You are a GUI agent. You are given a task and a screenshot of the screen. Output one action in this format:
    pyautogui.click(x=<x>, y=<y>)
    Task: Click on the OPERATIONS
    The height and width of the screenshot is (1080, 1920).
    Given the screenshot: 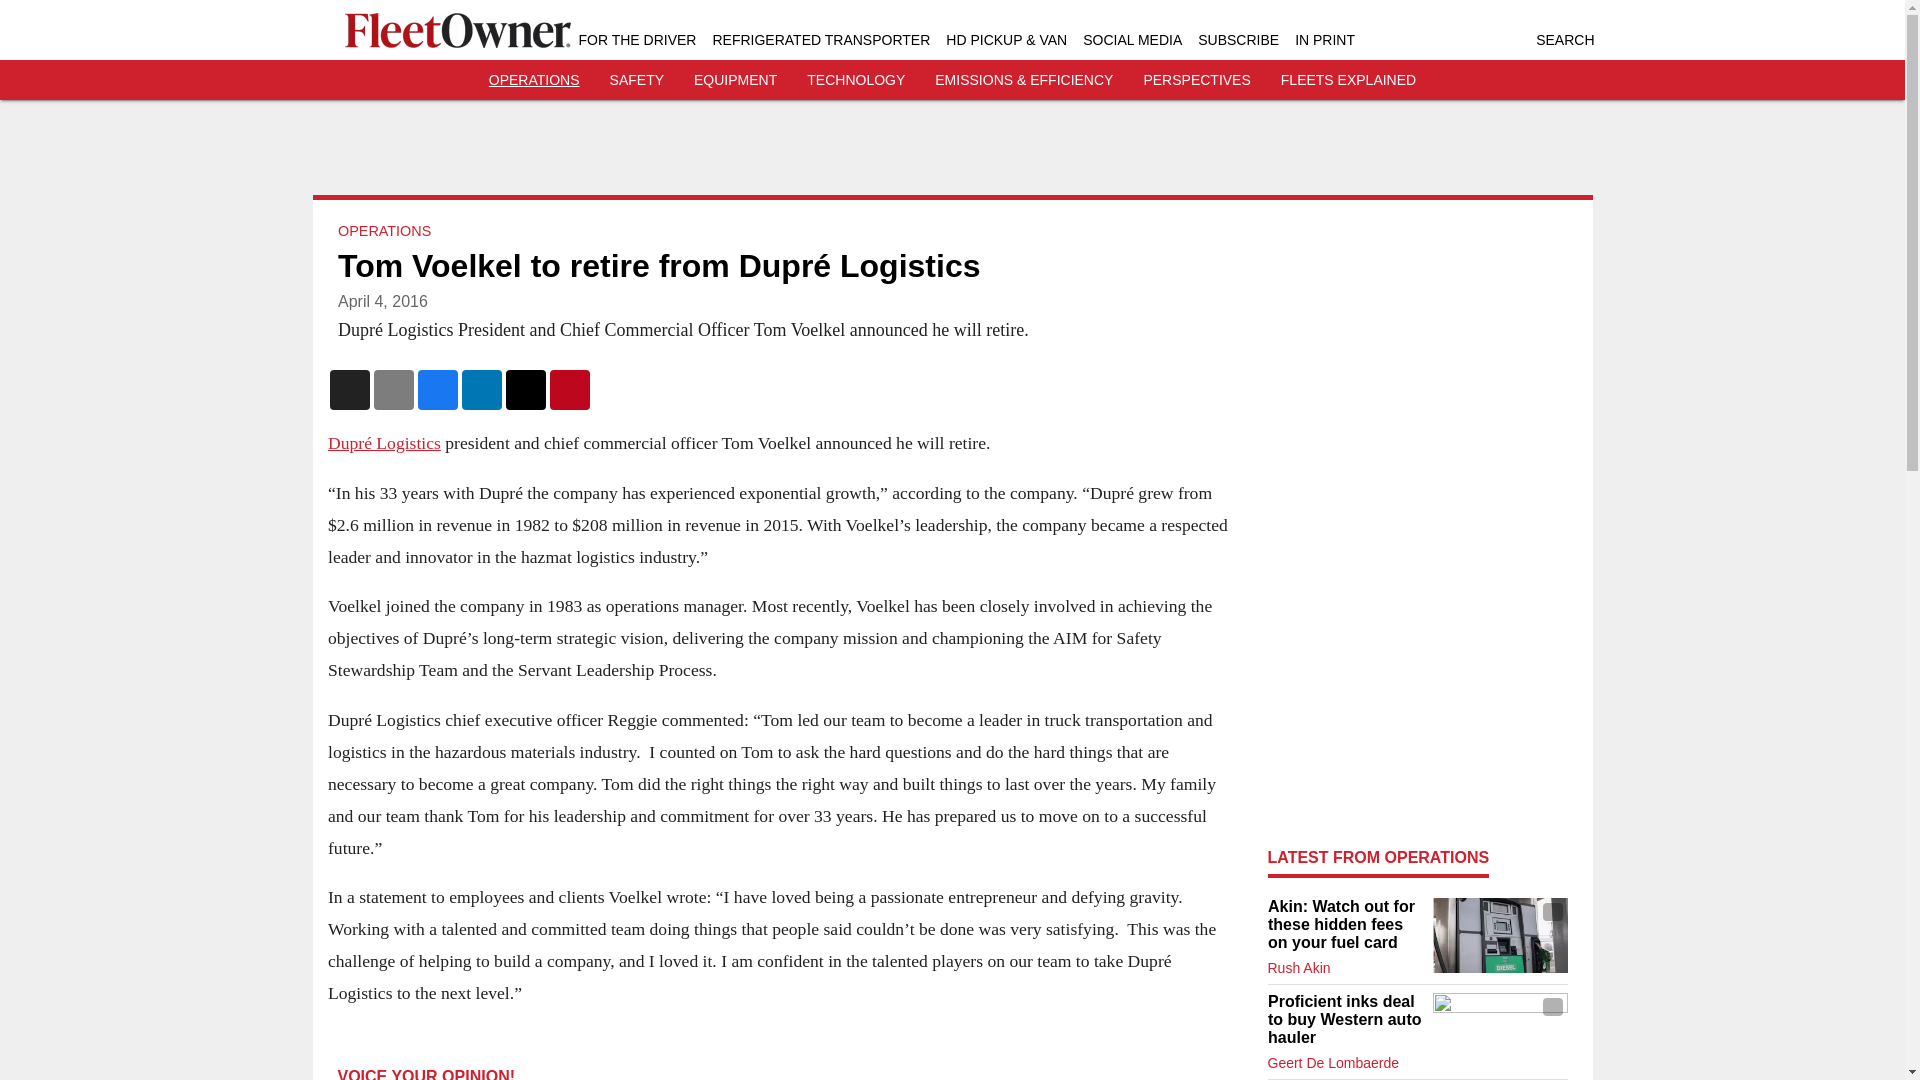 What is the action you would take?
    pyautogui.click(x=534, y=80)
    